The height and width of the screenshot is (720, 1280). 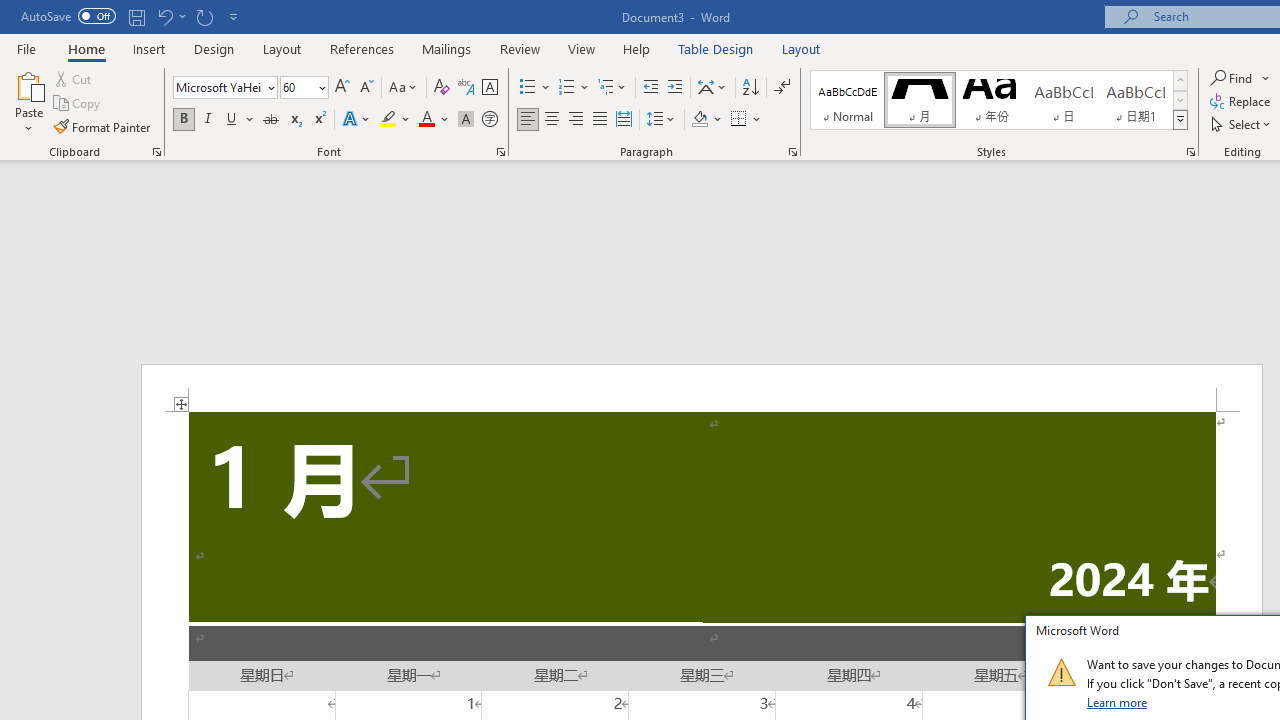 I want to click on Replace..., so click(x=1242, y=102).